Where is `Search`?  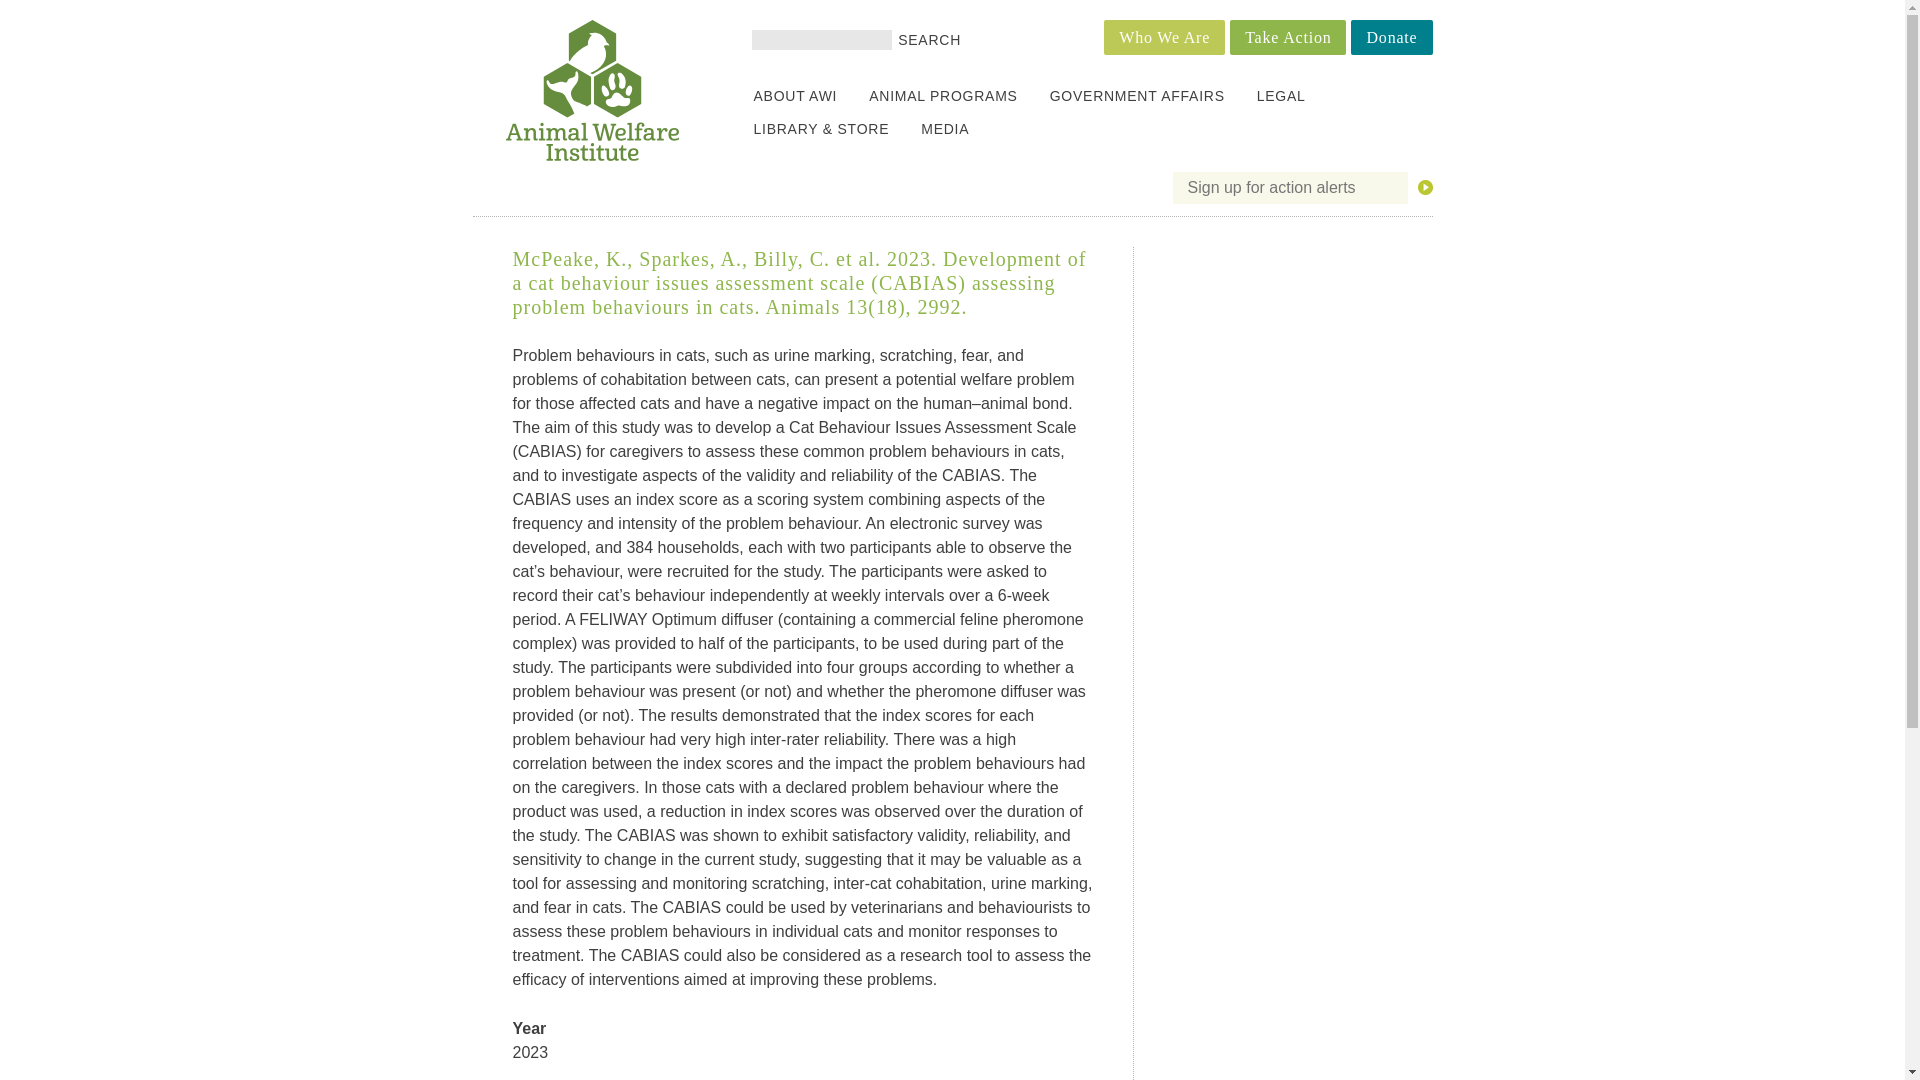 Search is located at coordinates (930, 40).